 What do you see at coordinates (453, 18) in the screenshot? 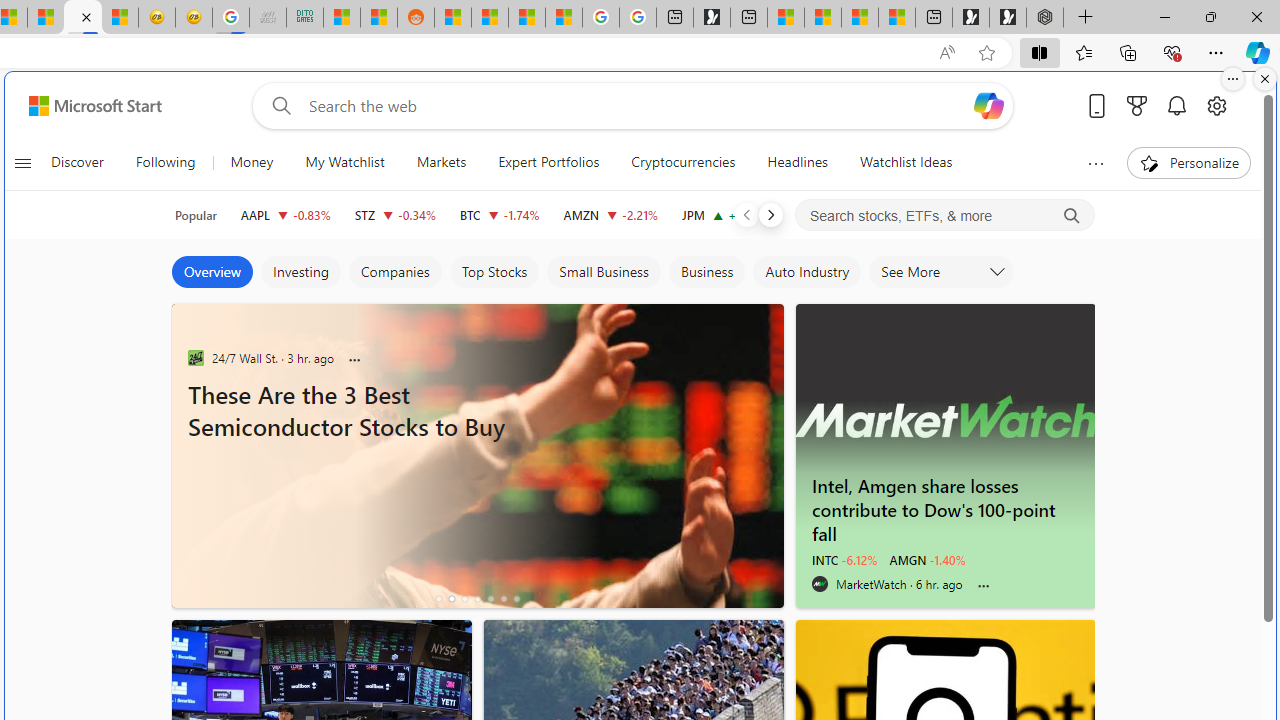
I see `R******* | Trusted Community Engagement and Contributions` at bounding box center [453, 18].